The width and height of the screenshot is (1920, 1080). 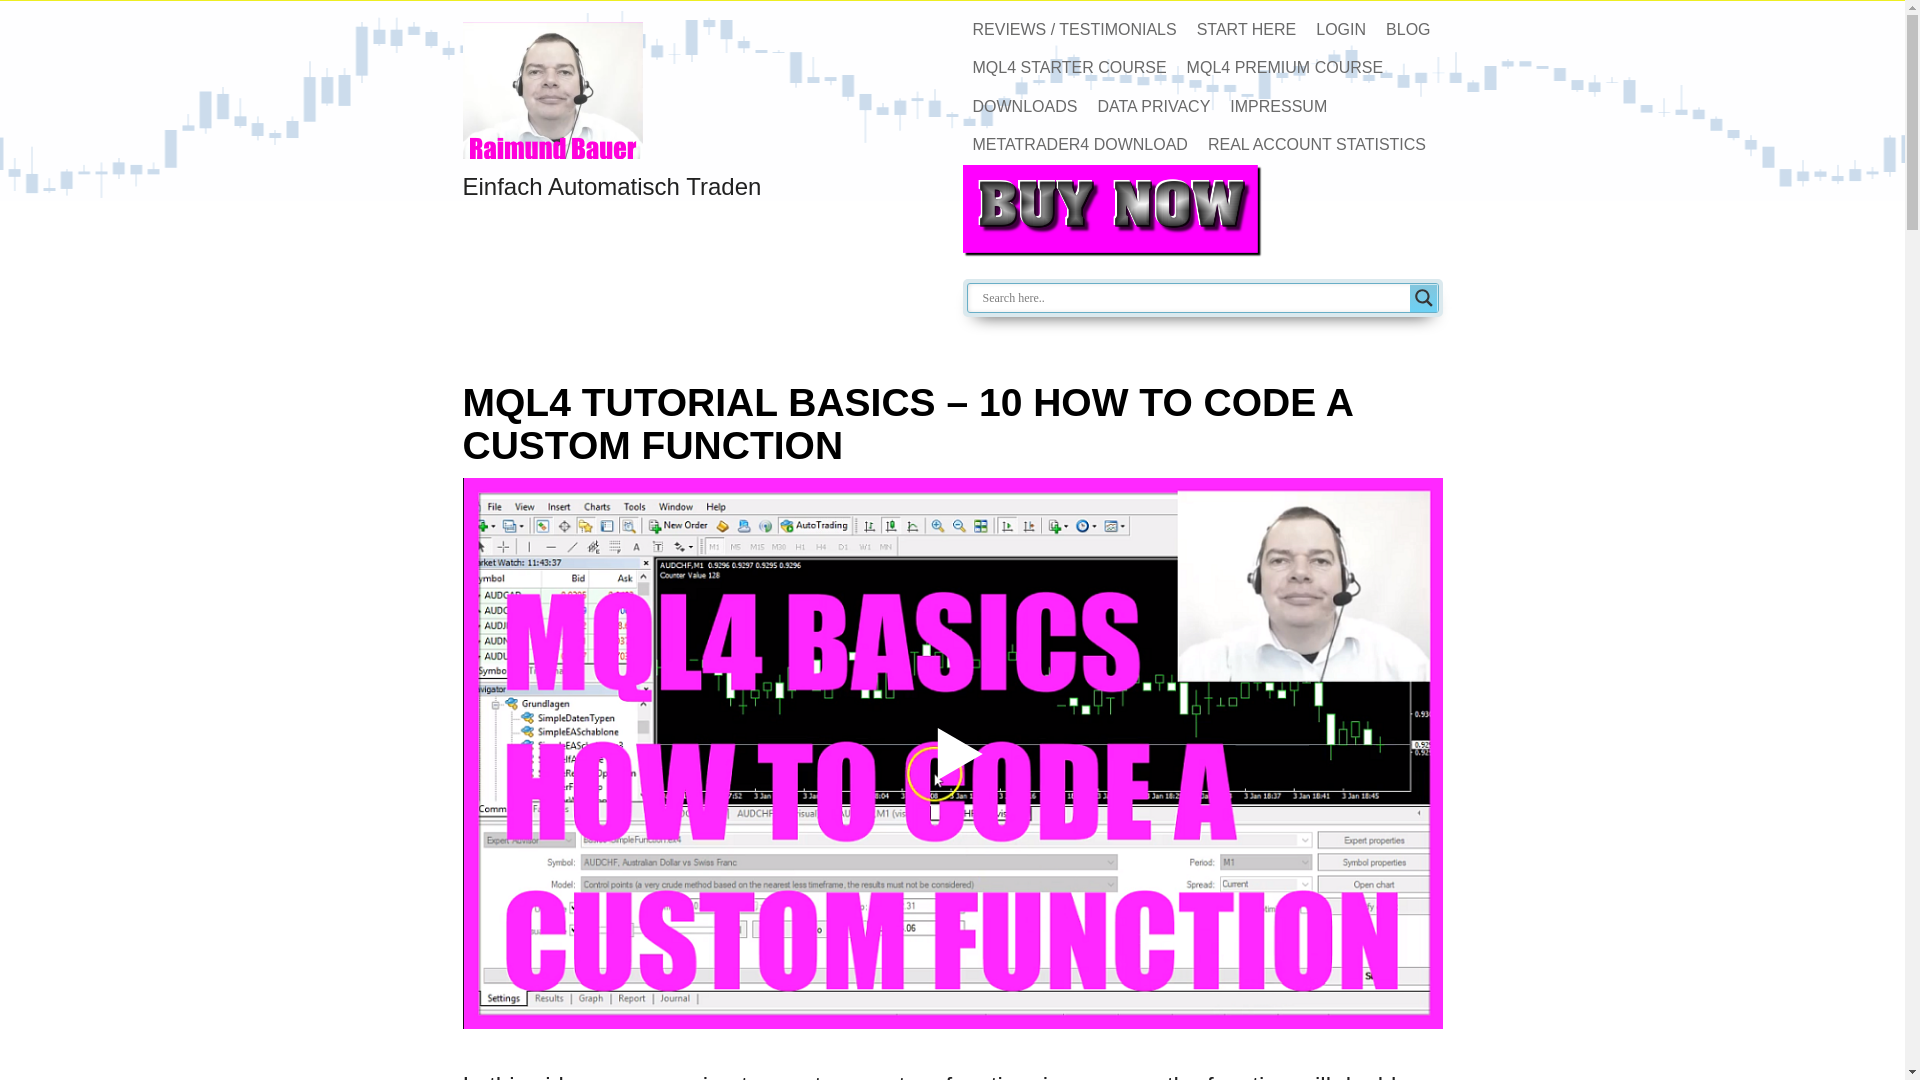 What do you see at coordinates (1078, 145) in the screenshot?
I see `METATRADER4 DOWNLOAD` at bounding box center [1078, 145].